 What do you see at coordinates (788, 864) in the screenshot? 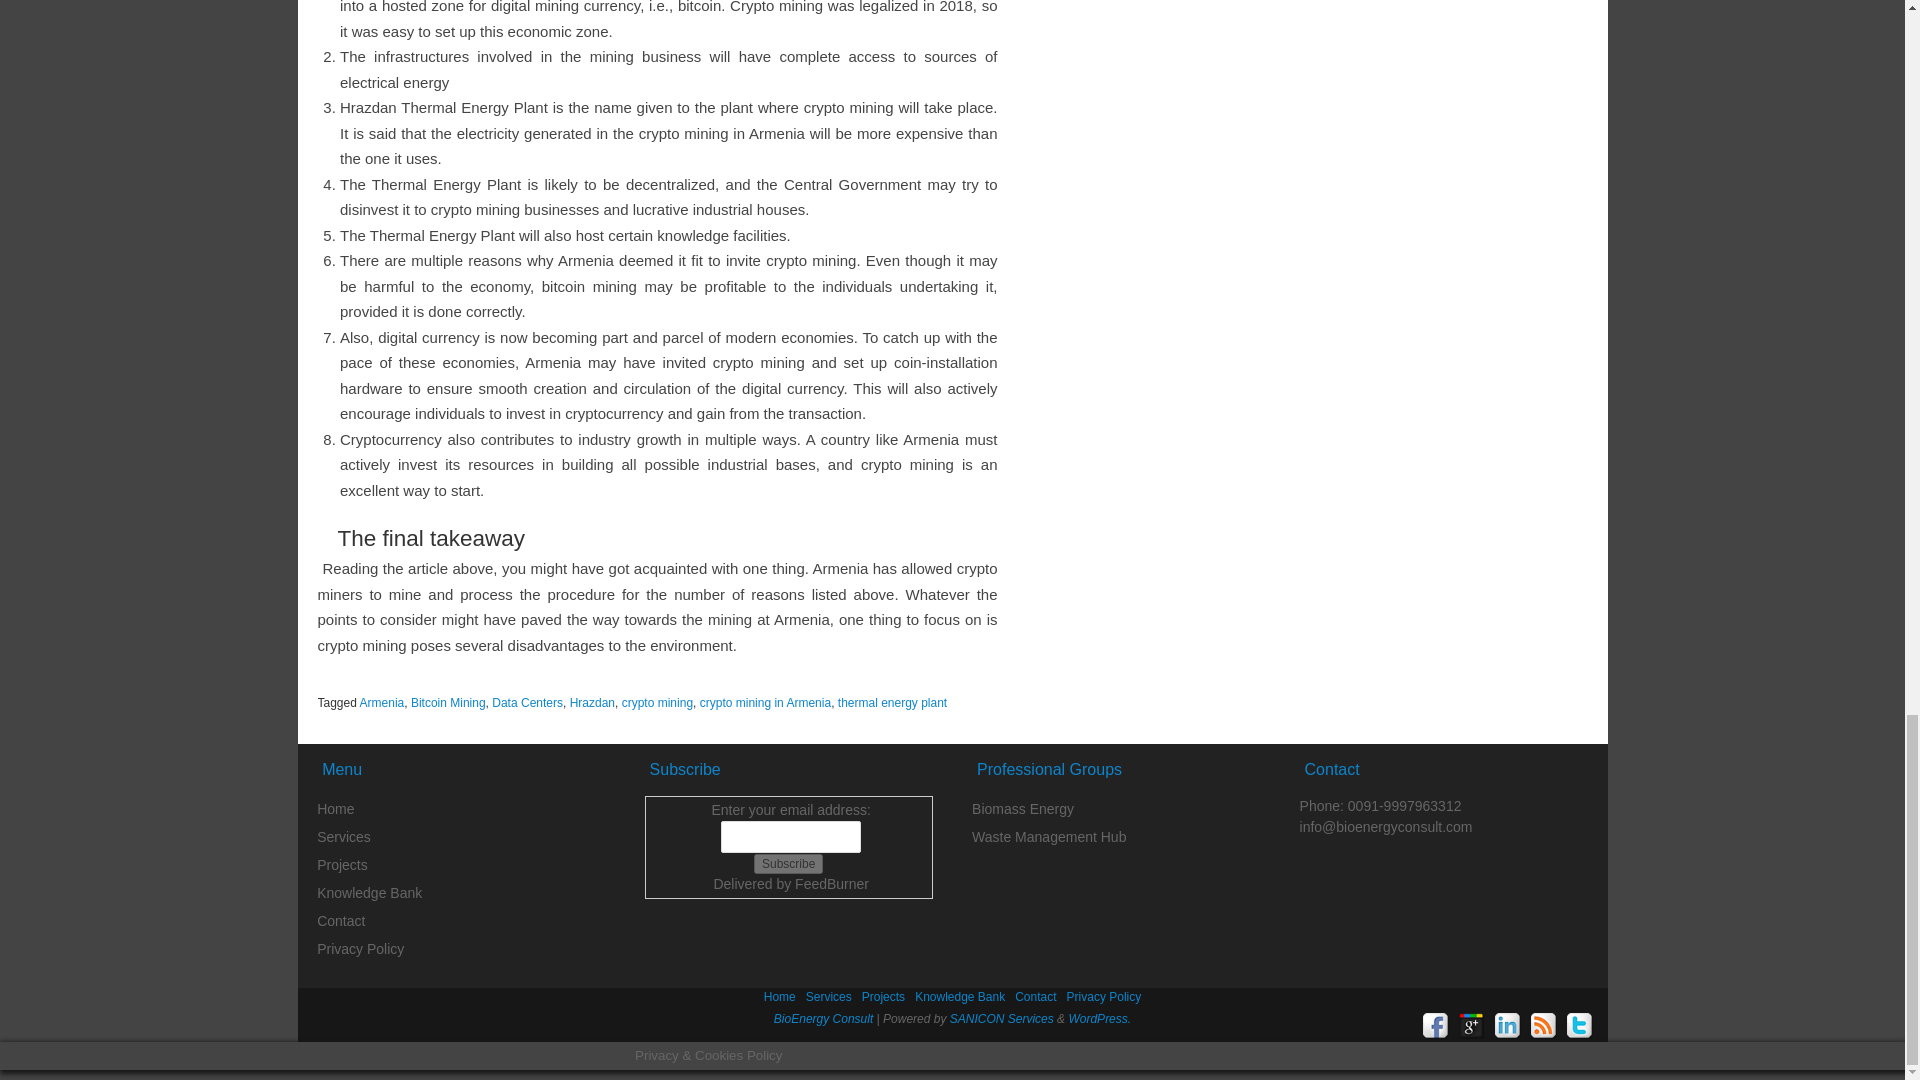
I see `Subscribe` at bounding box center [788, 864].